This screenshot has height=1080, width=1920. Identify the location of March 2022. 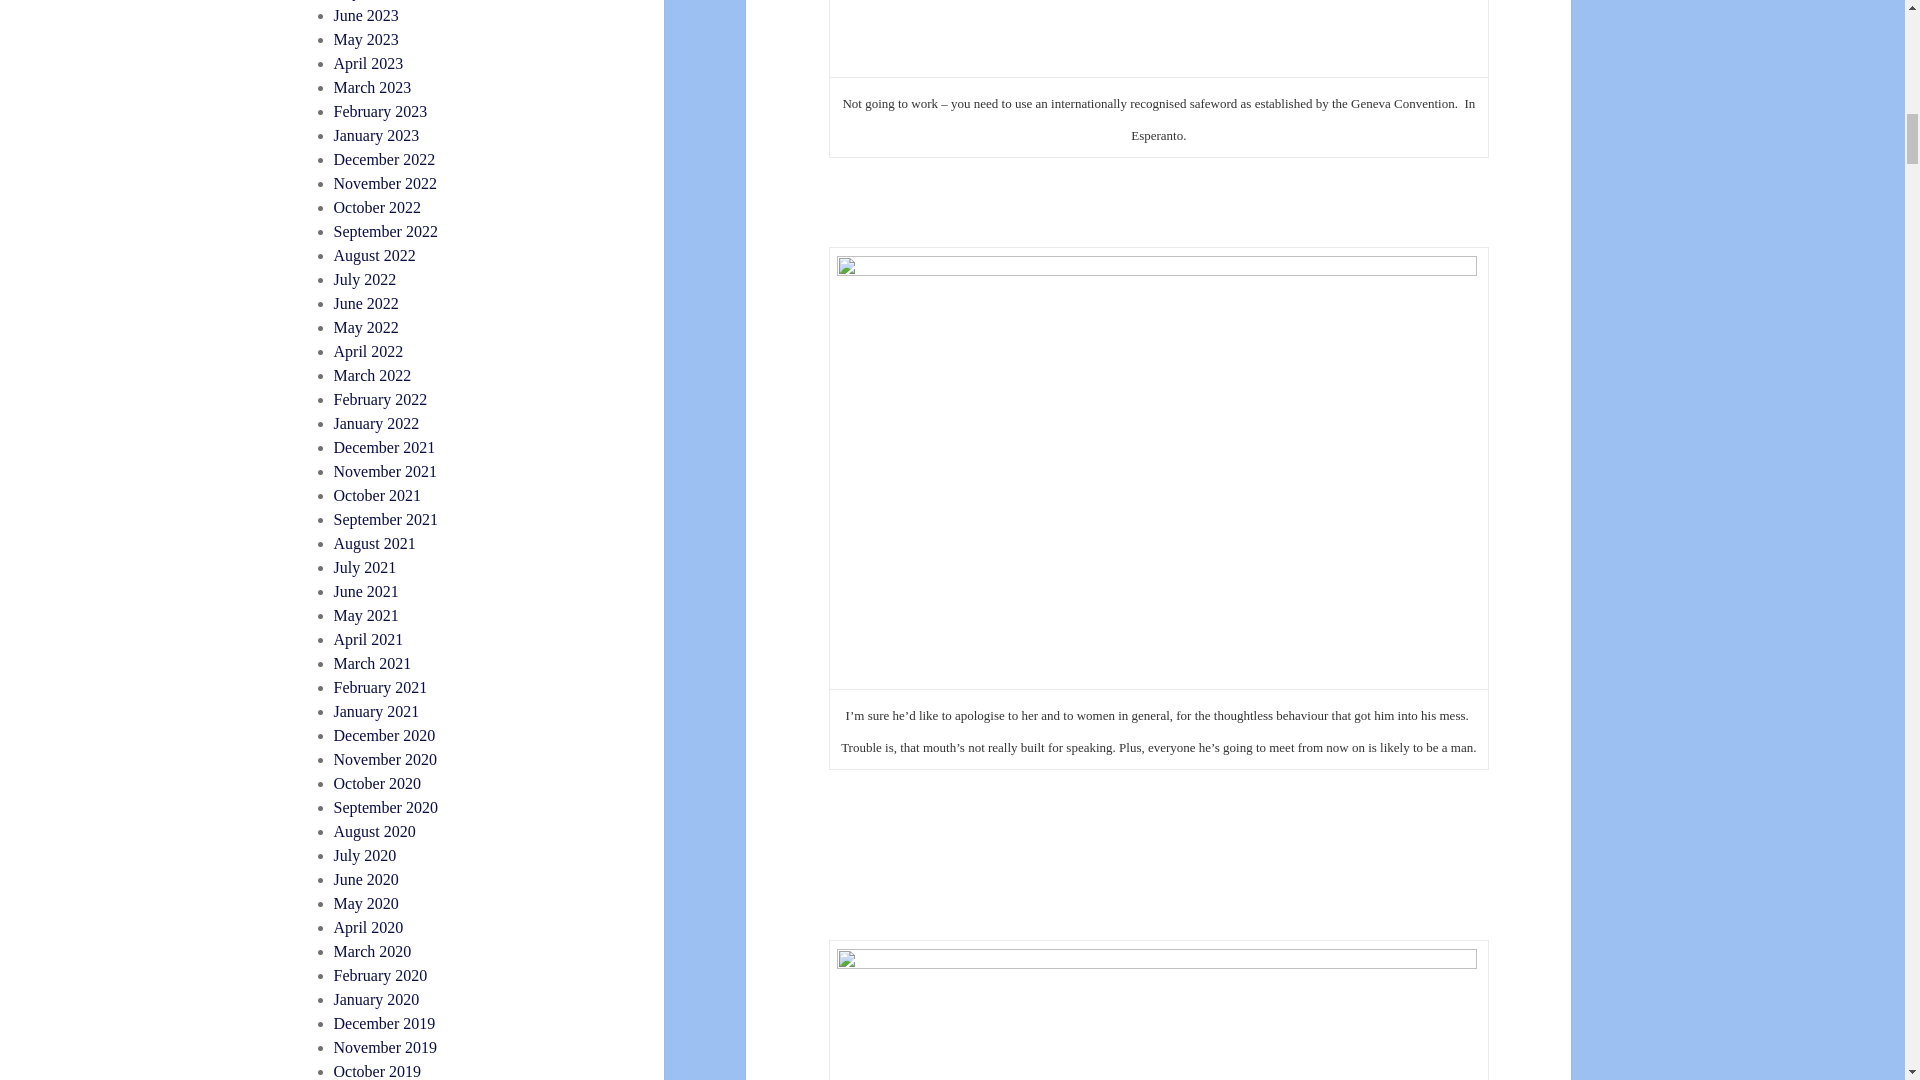
(373, 376).